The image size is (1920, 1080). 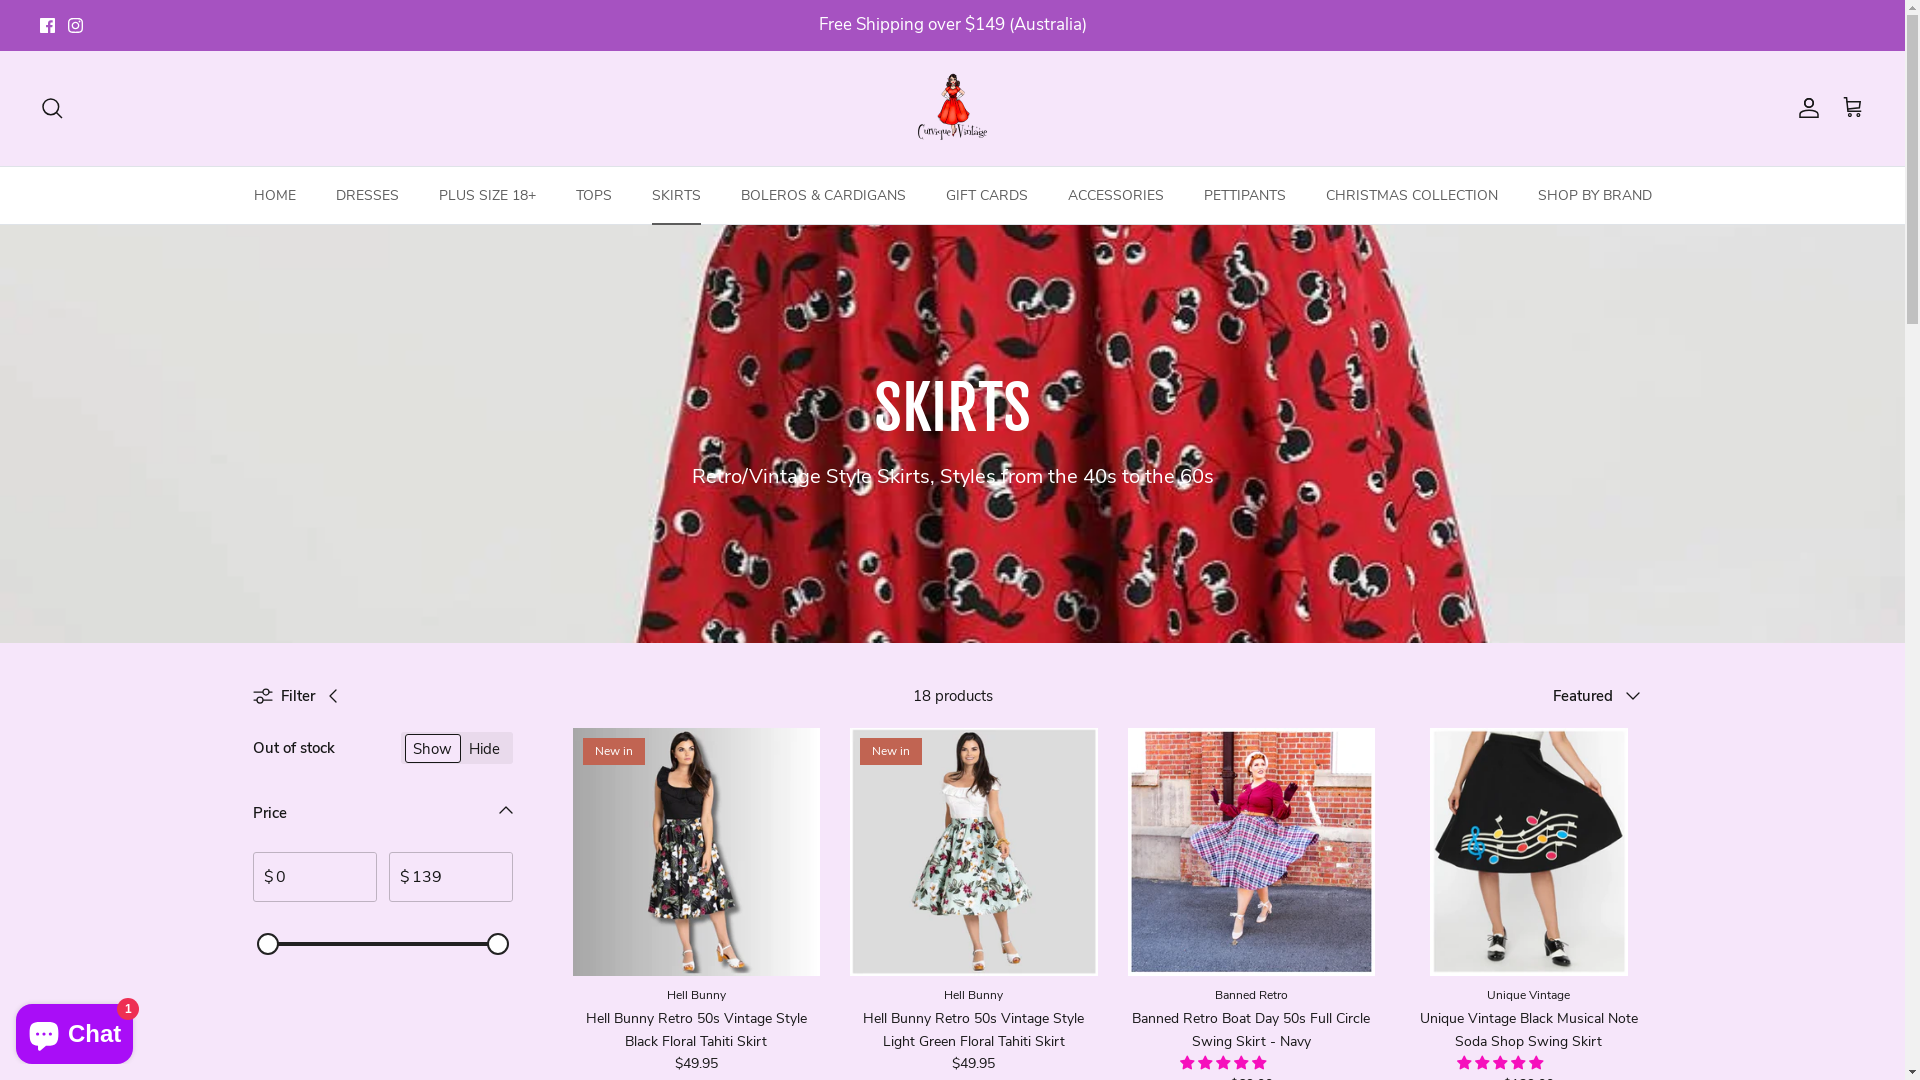 I want to click on Facebook, so click(x=48, y=26).